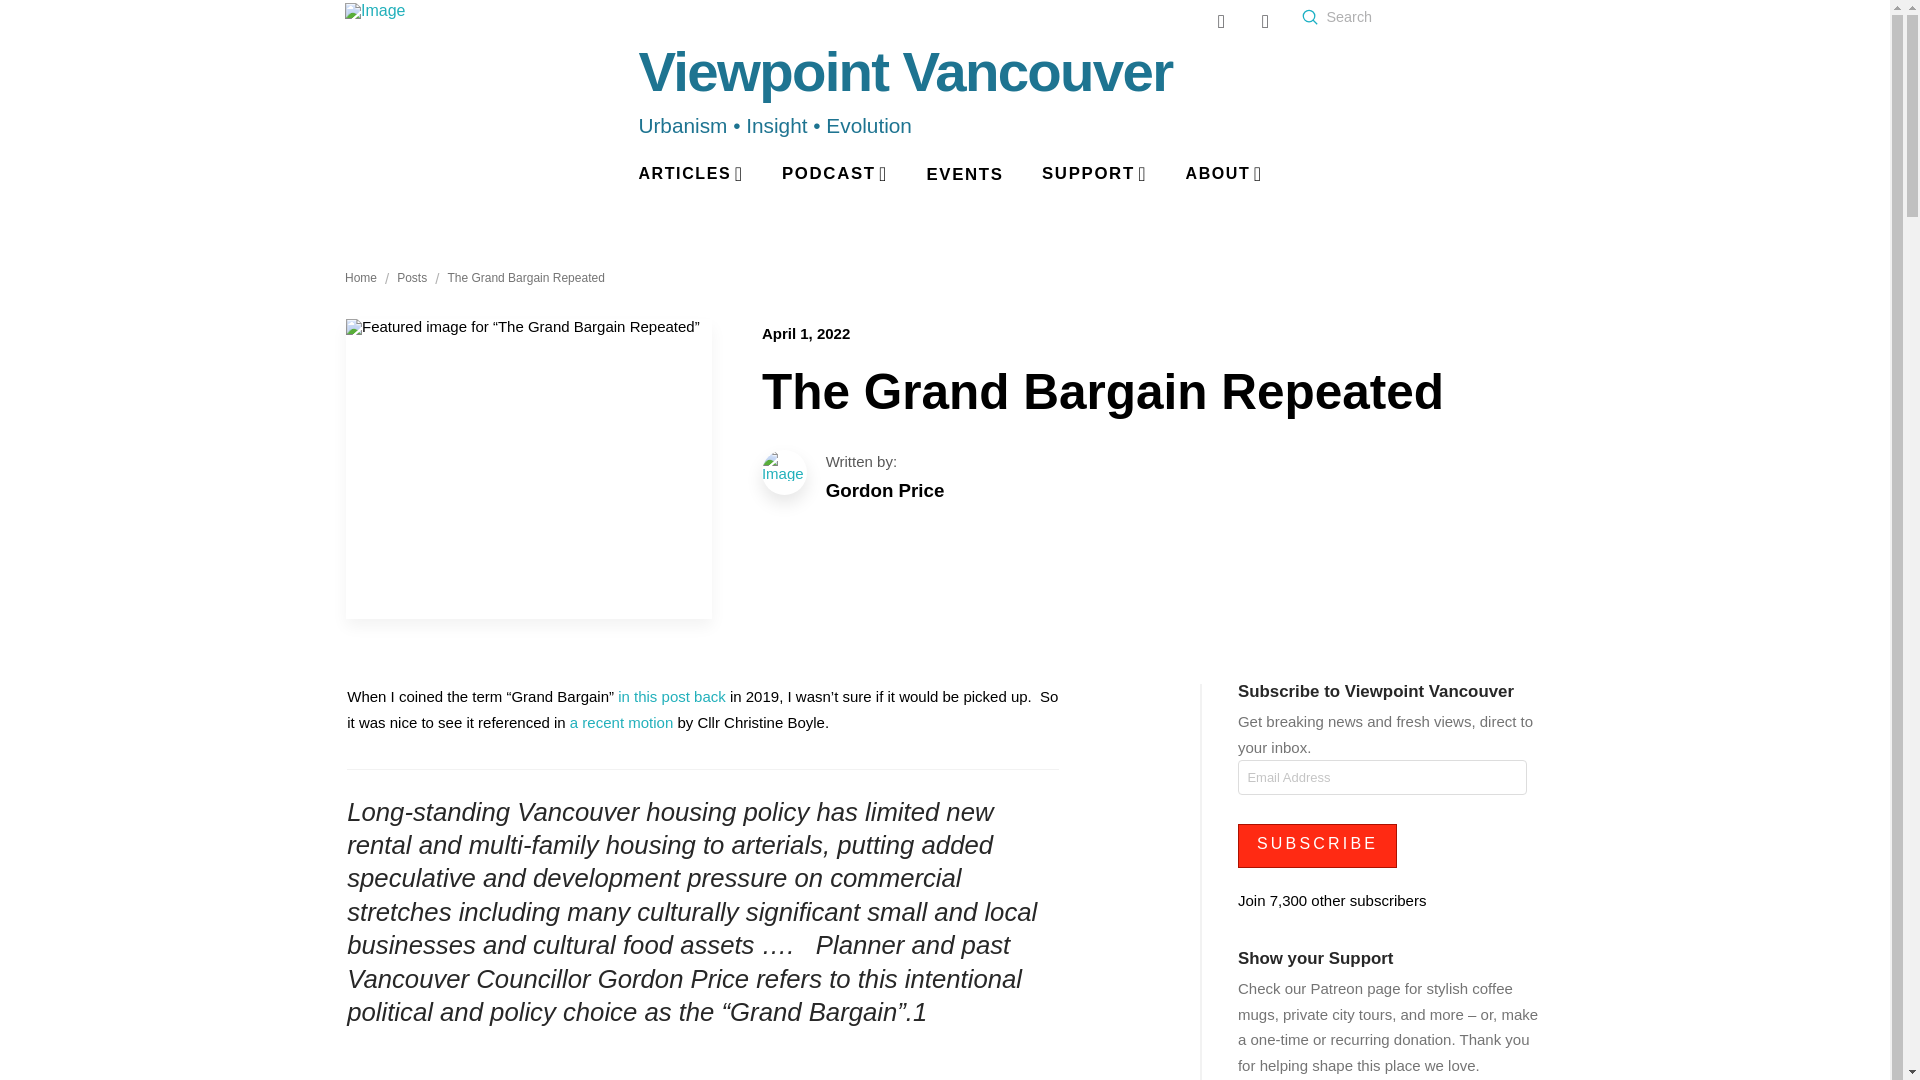  What do you see at coordinates (526, 279) in the screenshot?
I see `The Grand Bargain Repeated` at bounding box center [526, 279].